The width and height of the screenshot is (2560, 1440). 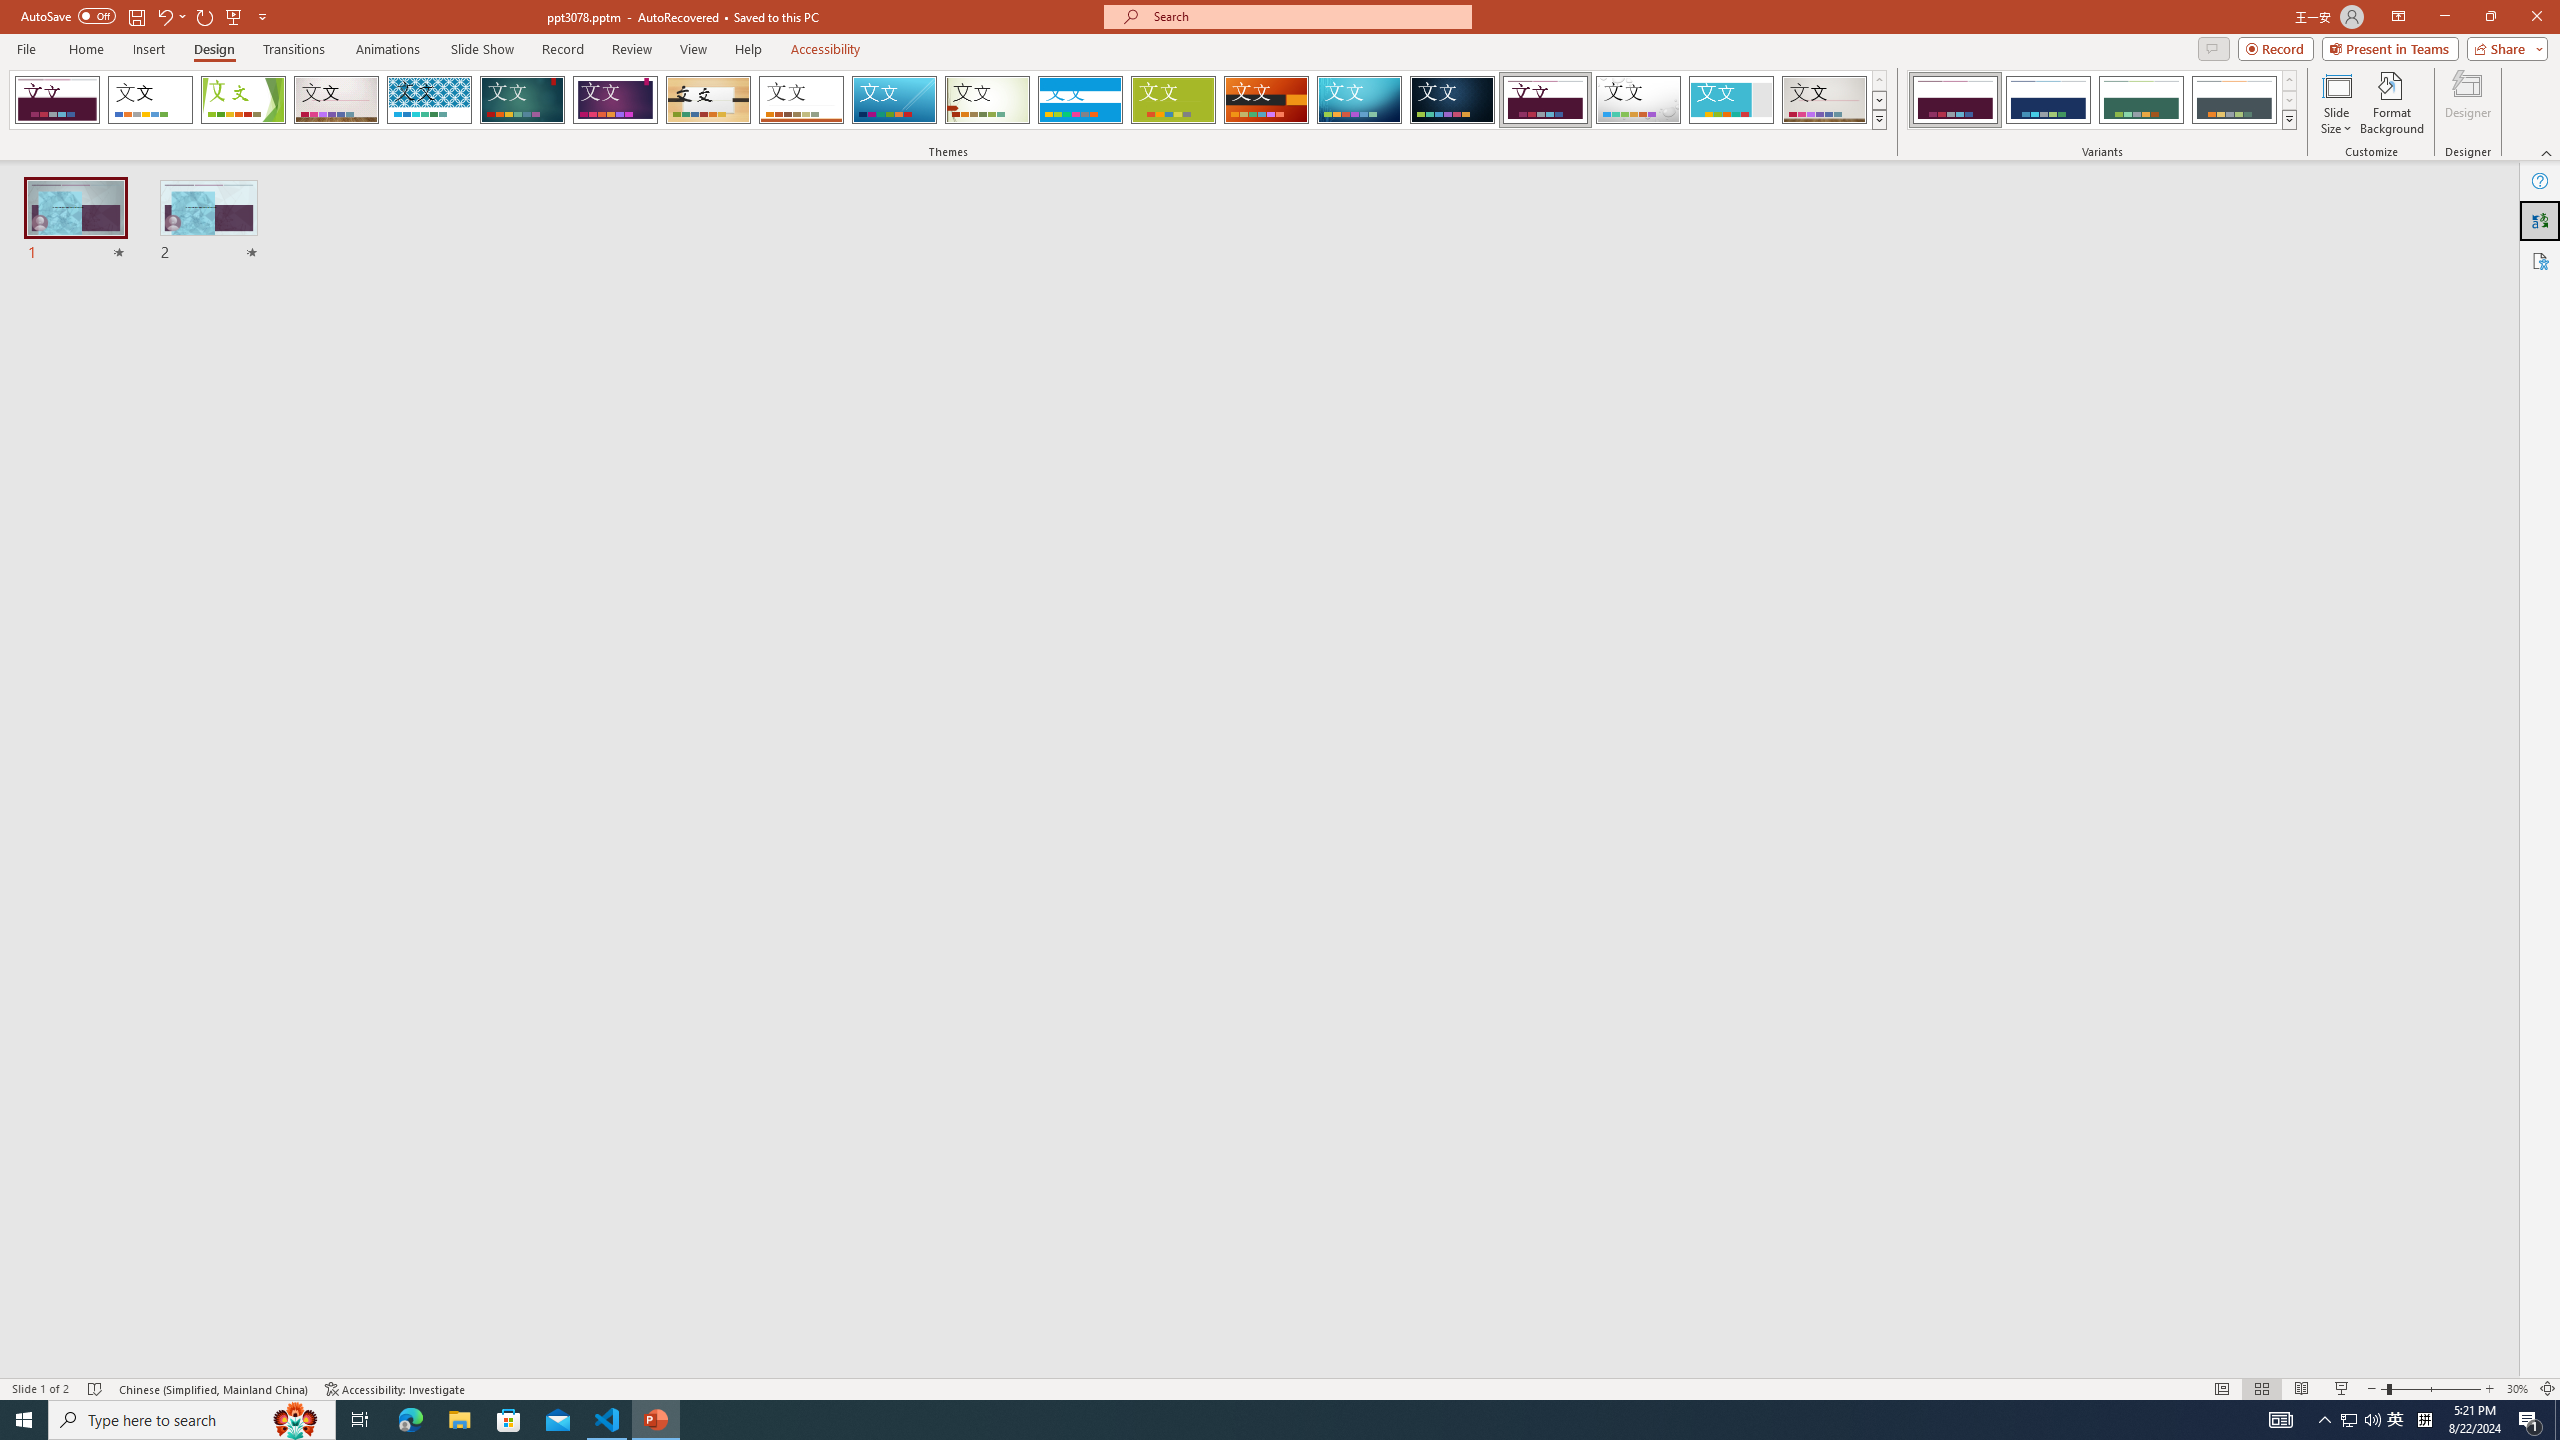 I want to click on Retrospect, so click(x=801, y=100).